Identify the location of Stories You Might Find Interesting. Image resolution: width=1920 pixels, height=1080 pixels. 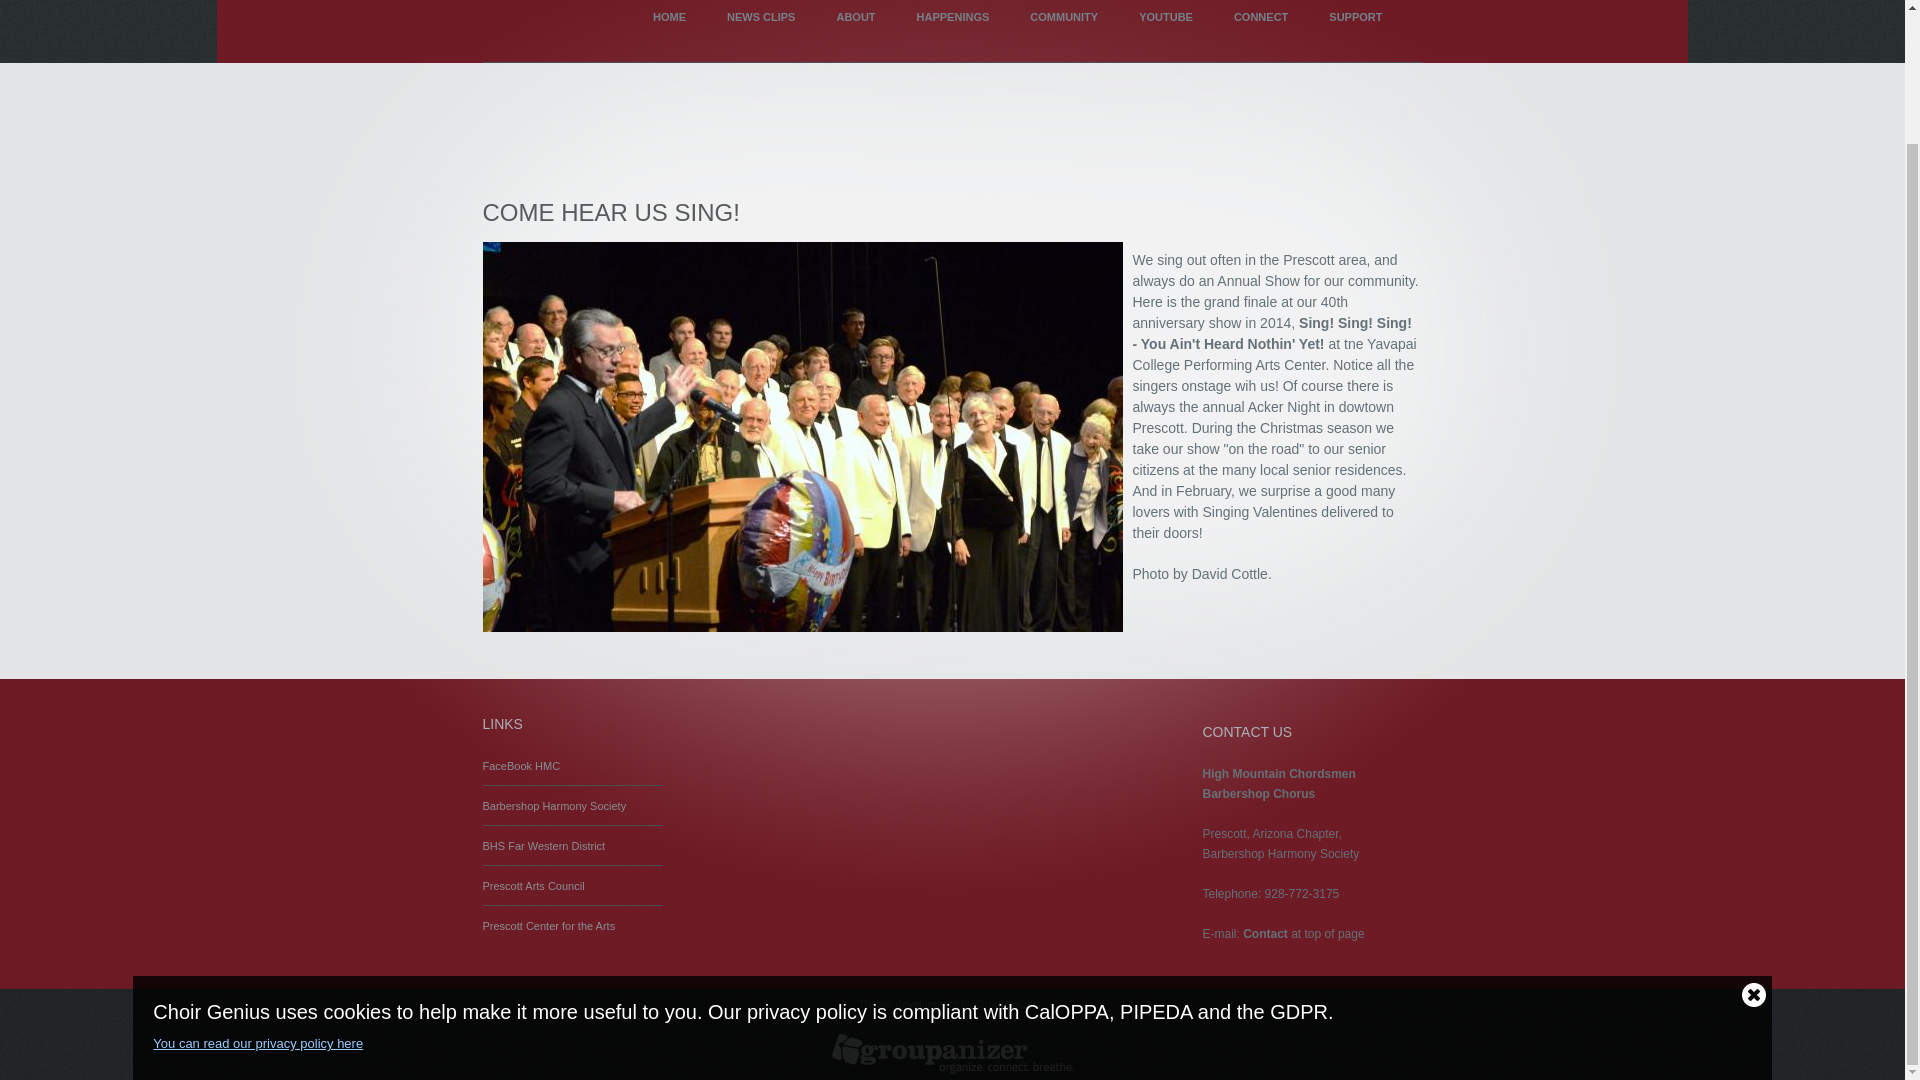
(760, 31).